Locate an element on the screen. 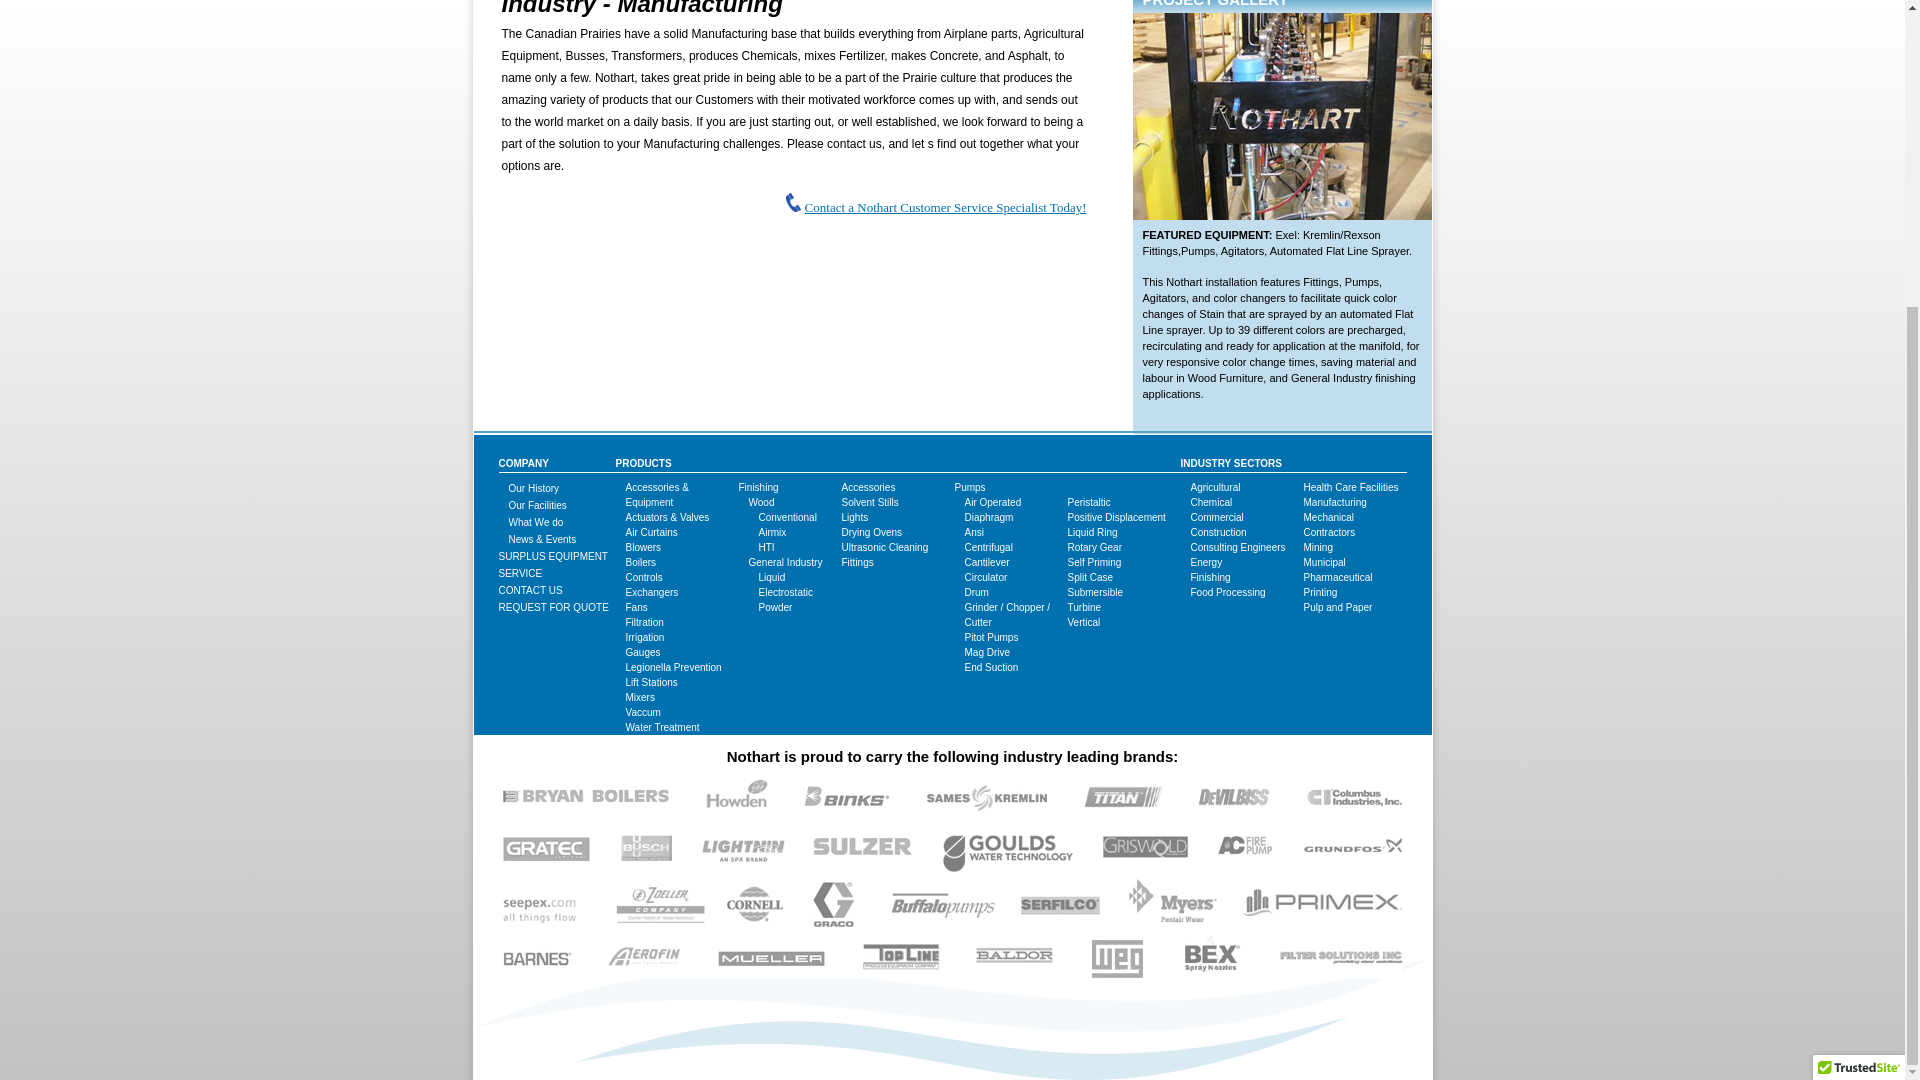 This screenshot has width=1920, height=1080. Vaccum is located at coordinates (642, 712).